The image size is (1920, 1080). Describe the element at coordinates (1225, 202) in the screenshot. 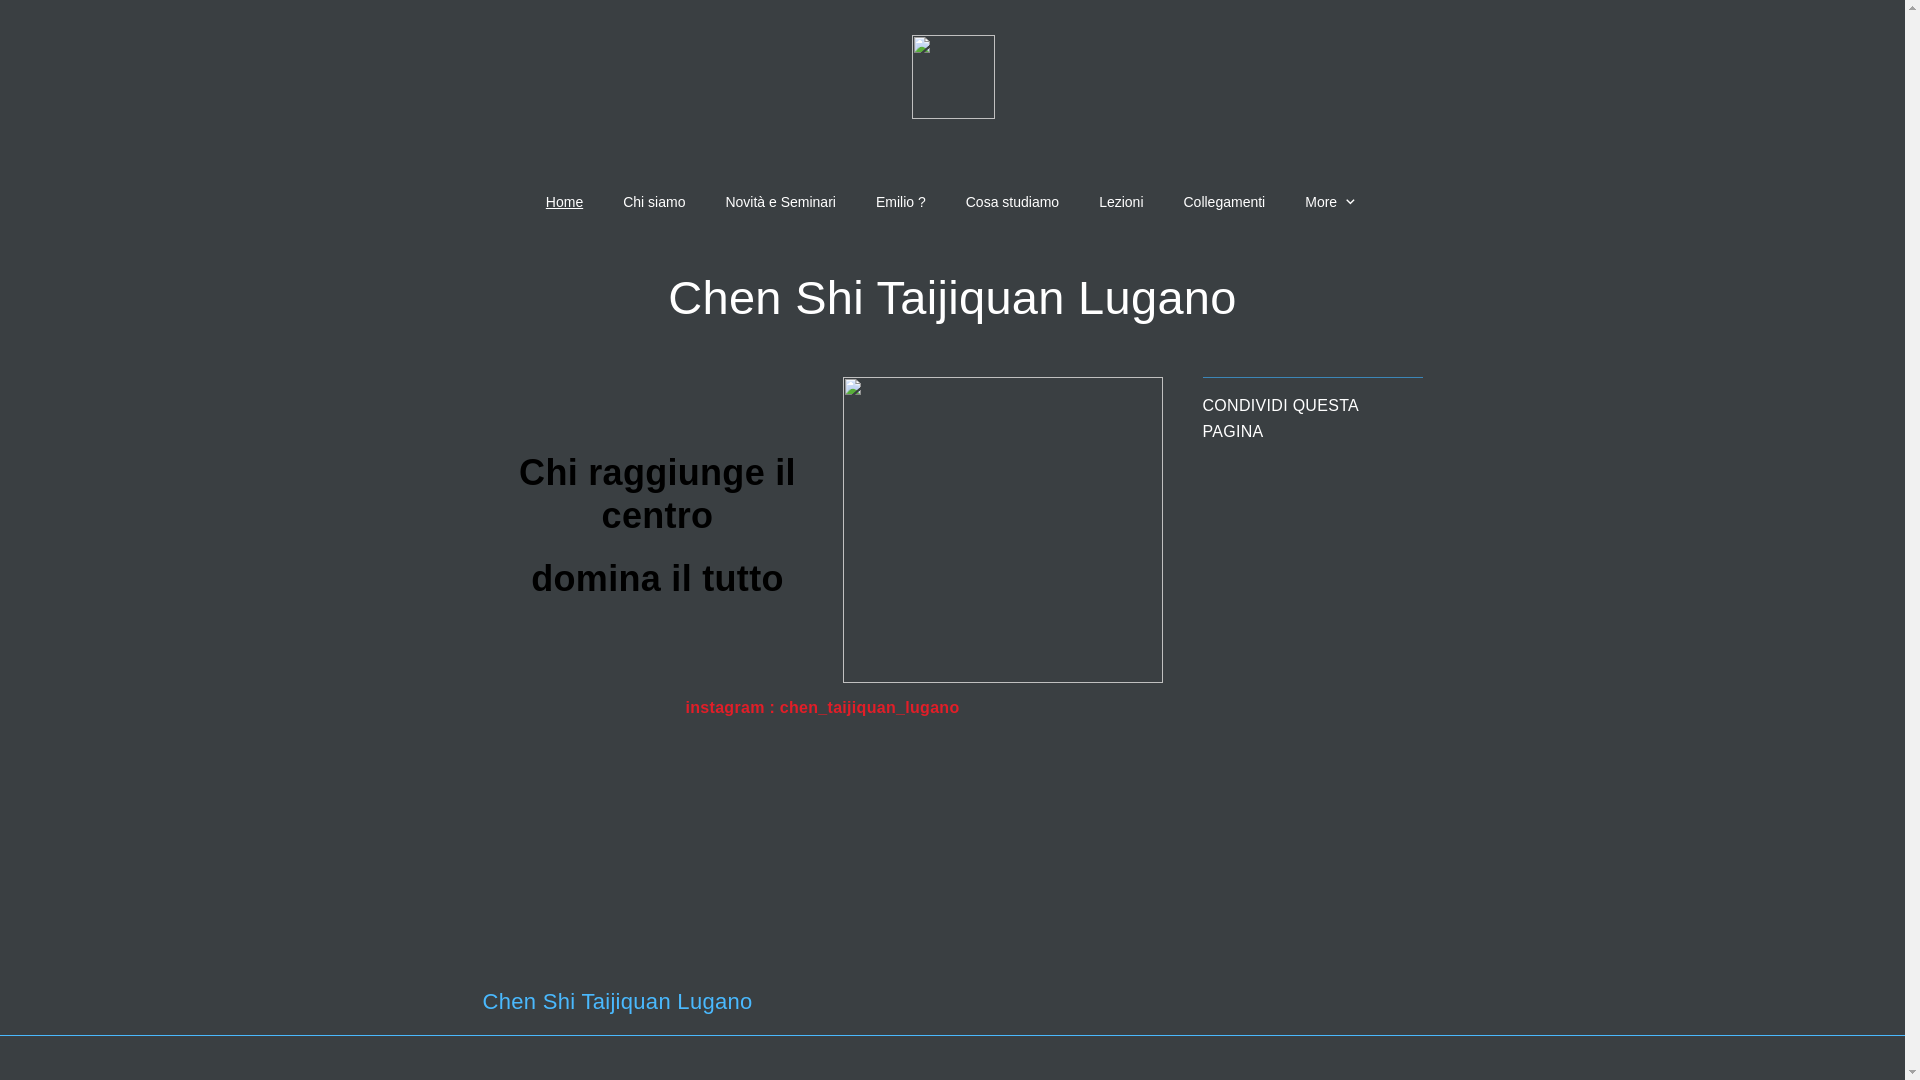

I see `Collegamenti` at that location.